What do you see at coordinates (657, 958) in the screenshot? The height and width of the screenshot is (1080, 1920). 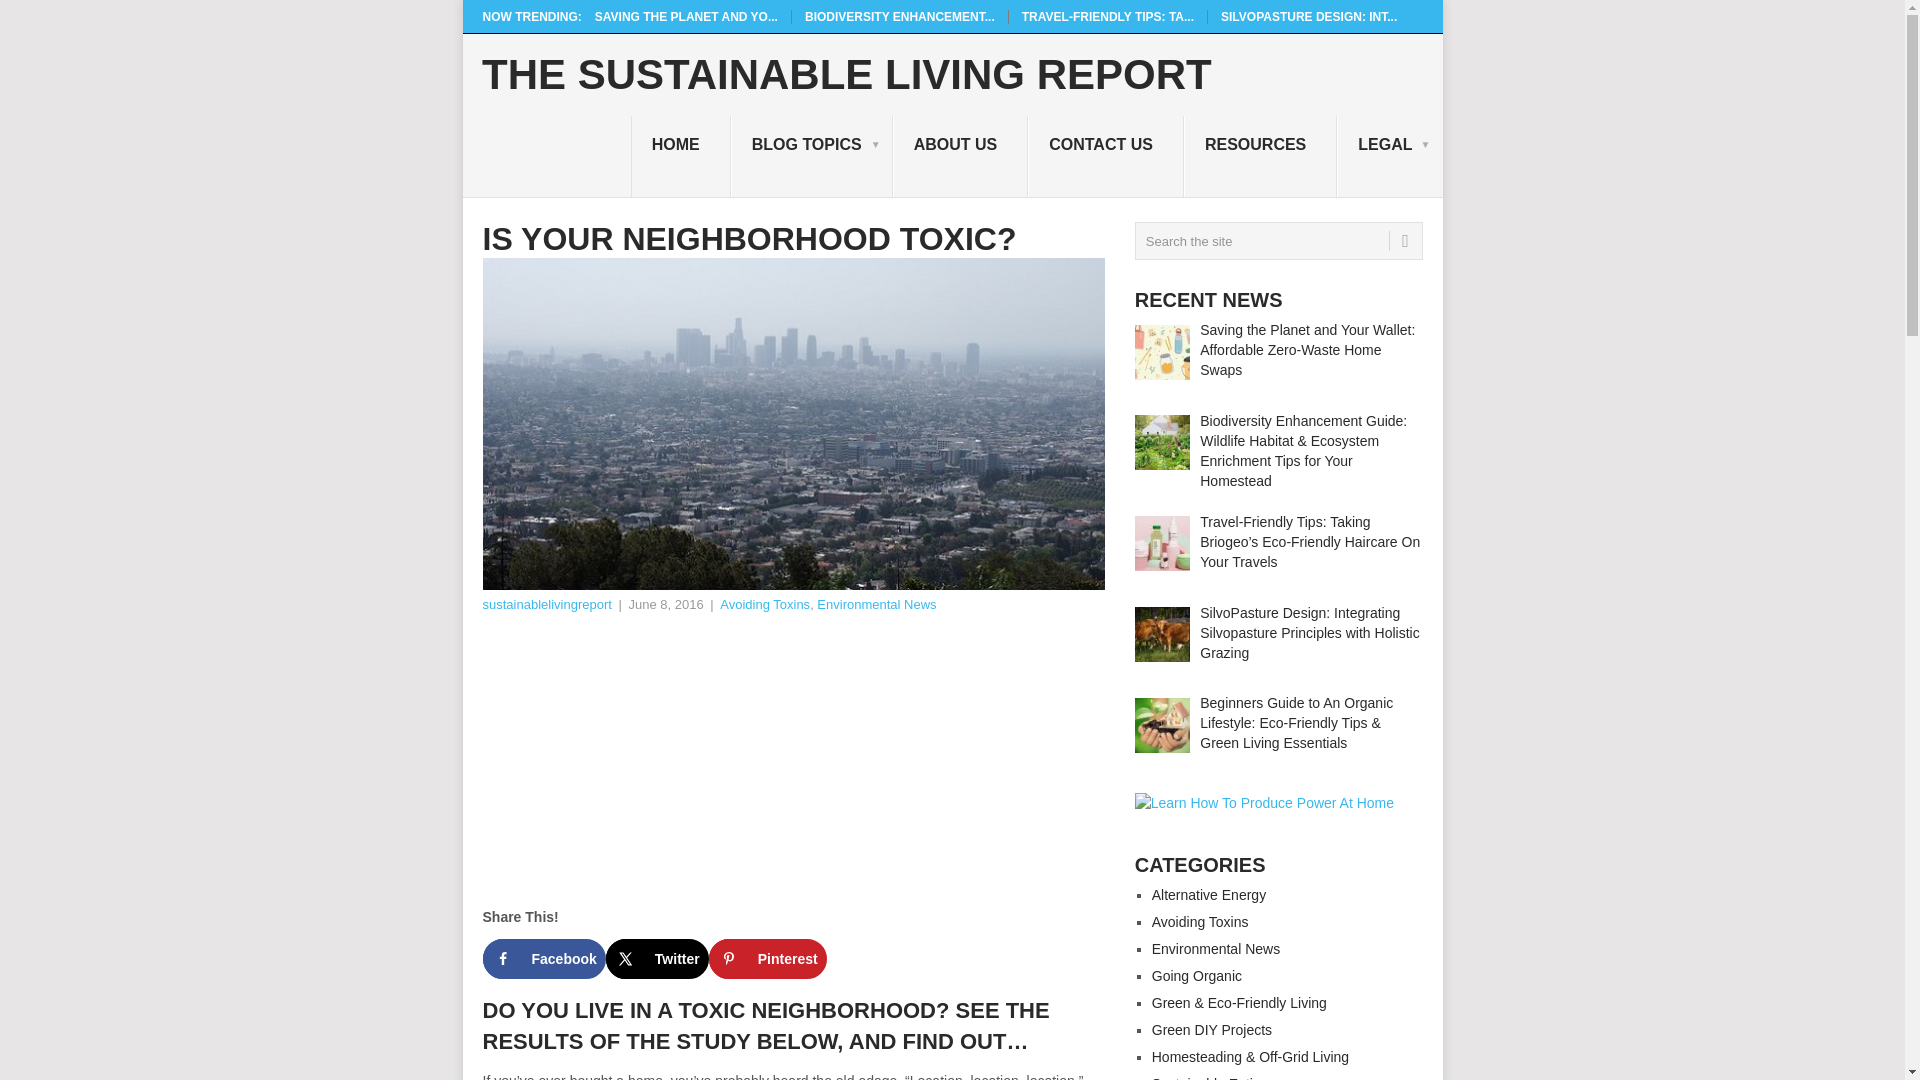 I see `Share on X` at bounding box center [657, 958].